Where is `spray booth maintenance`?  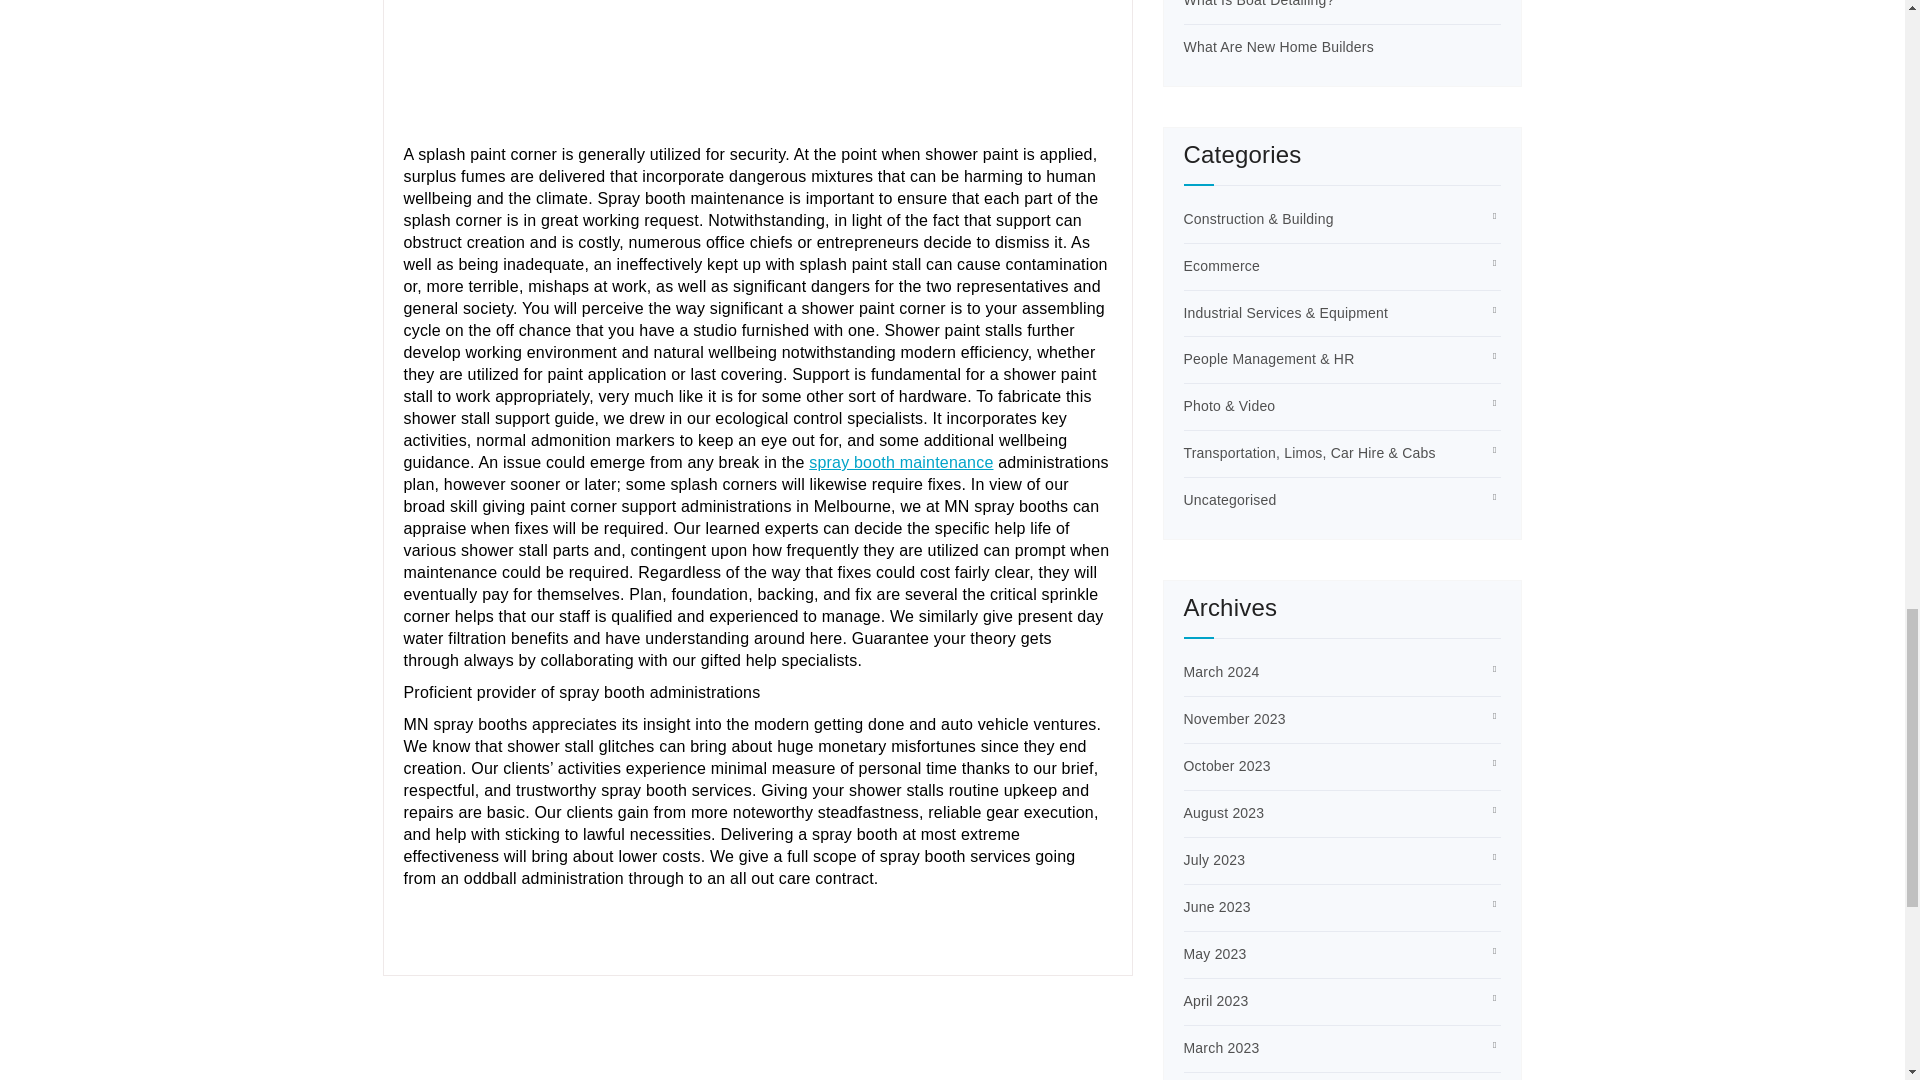 spray booth maintenance is located at coordinates (758, 66).